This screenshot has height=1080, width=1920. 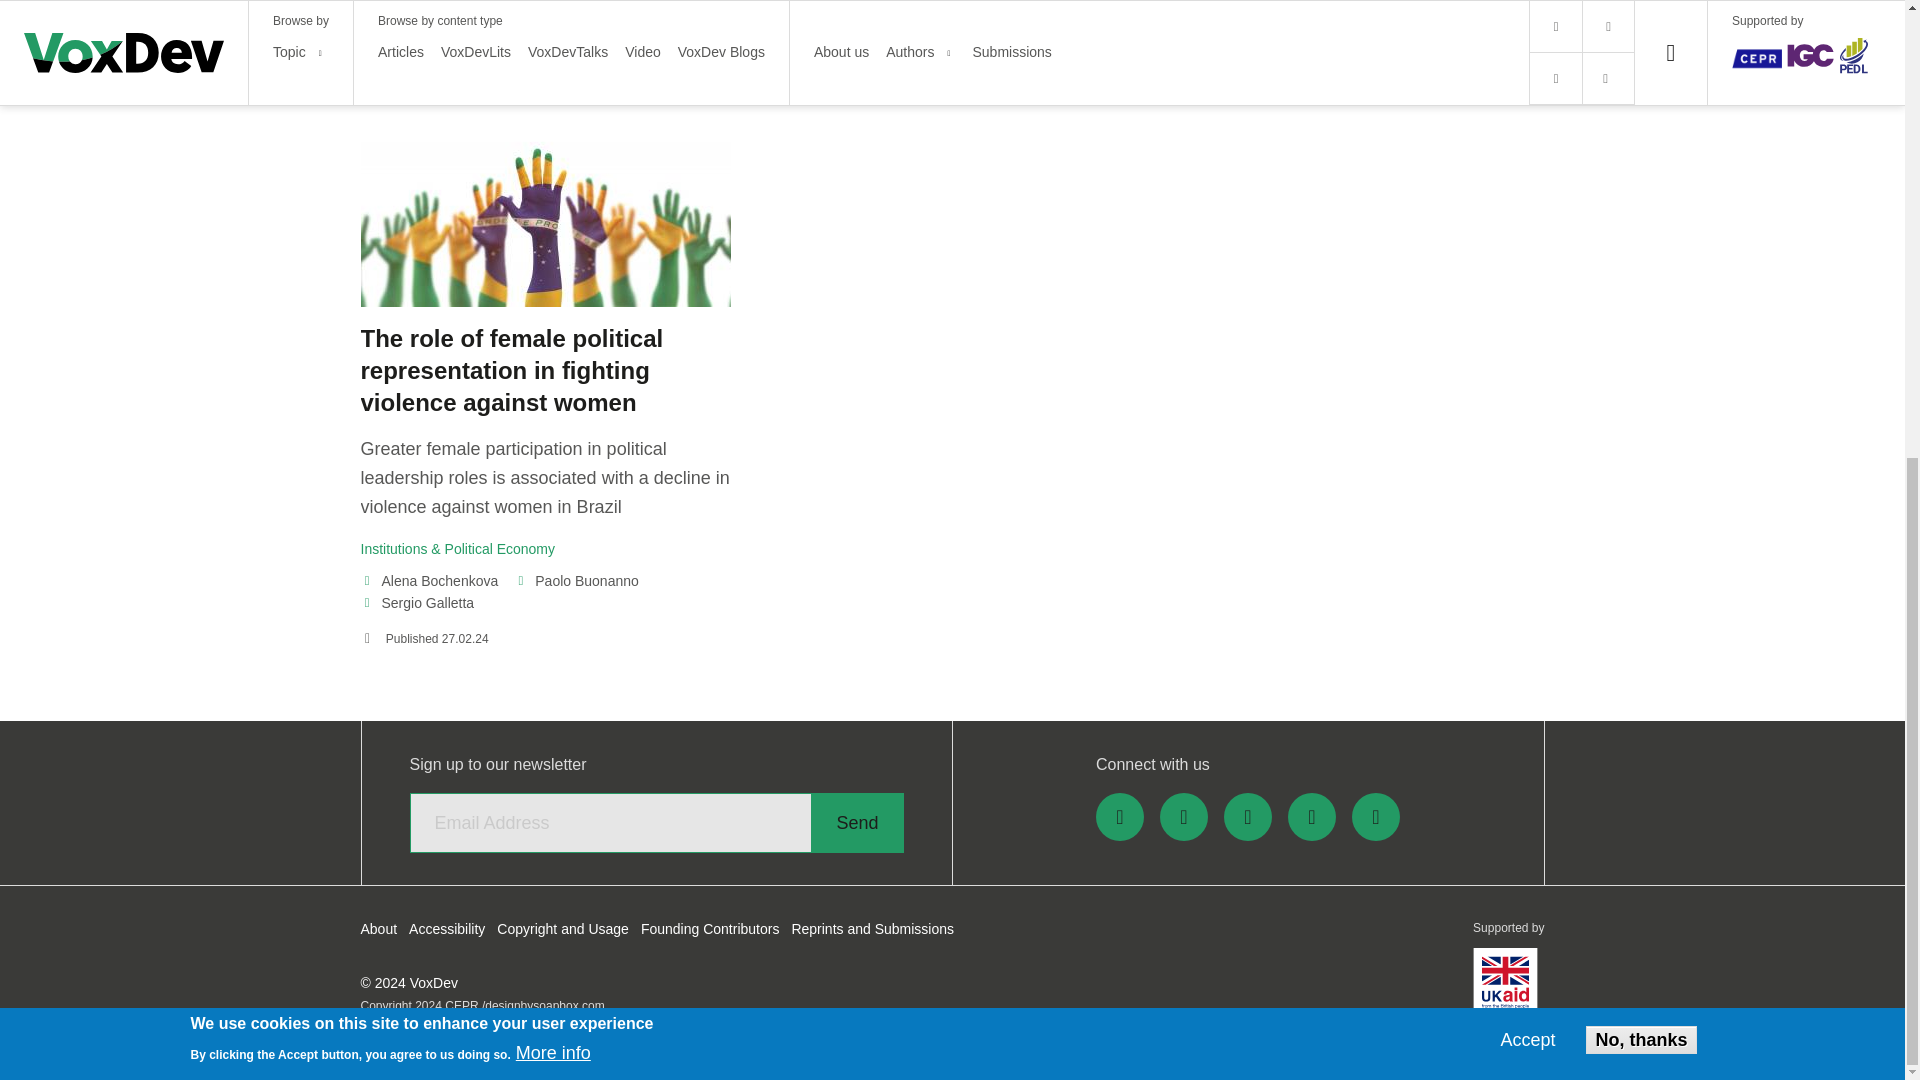 I want to click on Sergio Galletta, so click(x=417, y=602).